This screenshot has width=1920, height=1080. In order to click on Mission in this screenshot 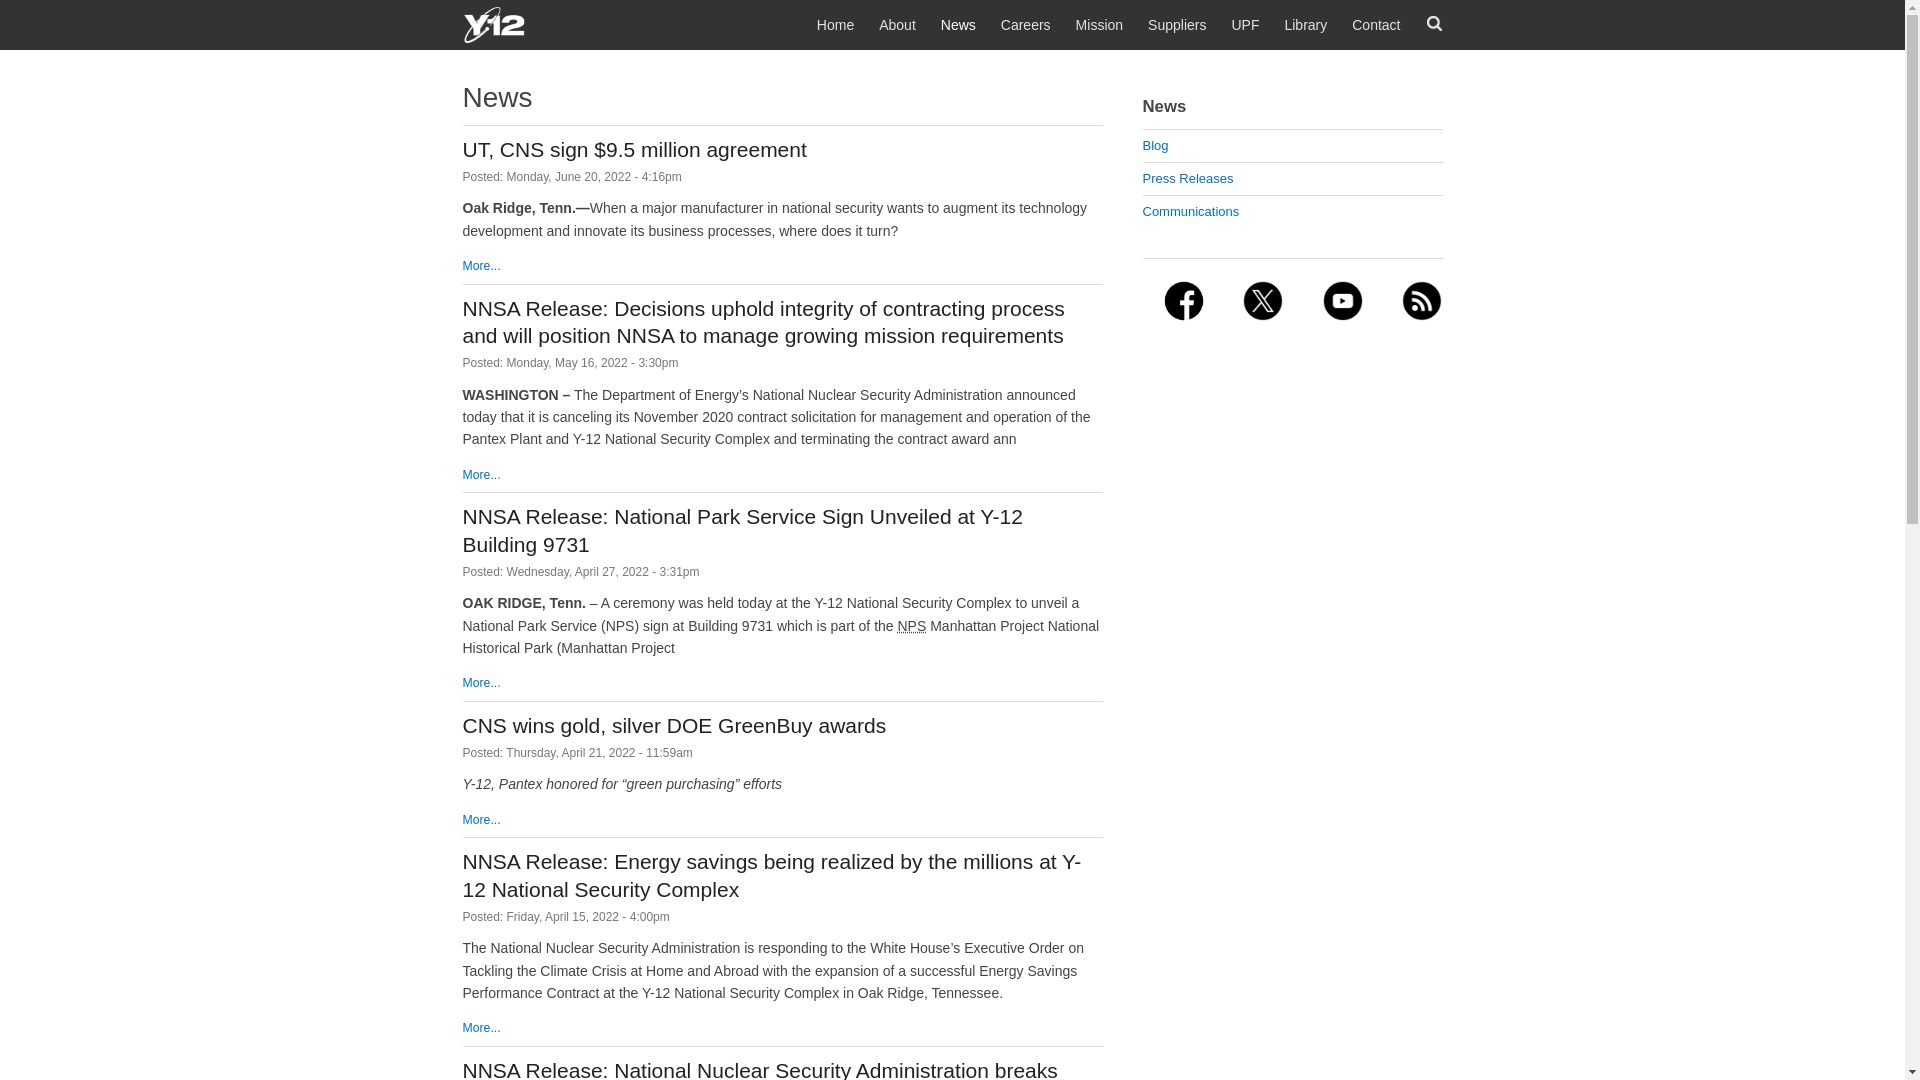, I will do `click(1099, 24)`.